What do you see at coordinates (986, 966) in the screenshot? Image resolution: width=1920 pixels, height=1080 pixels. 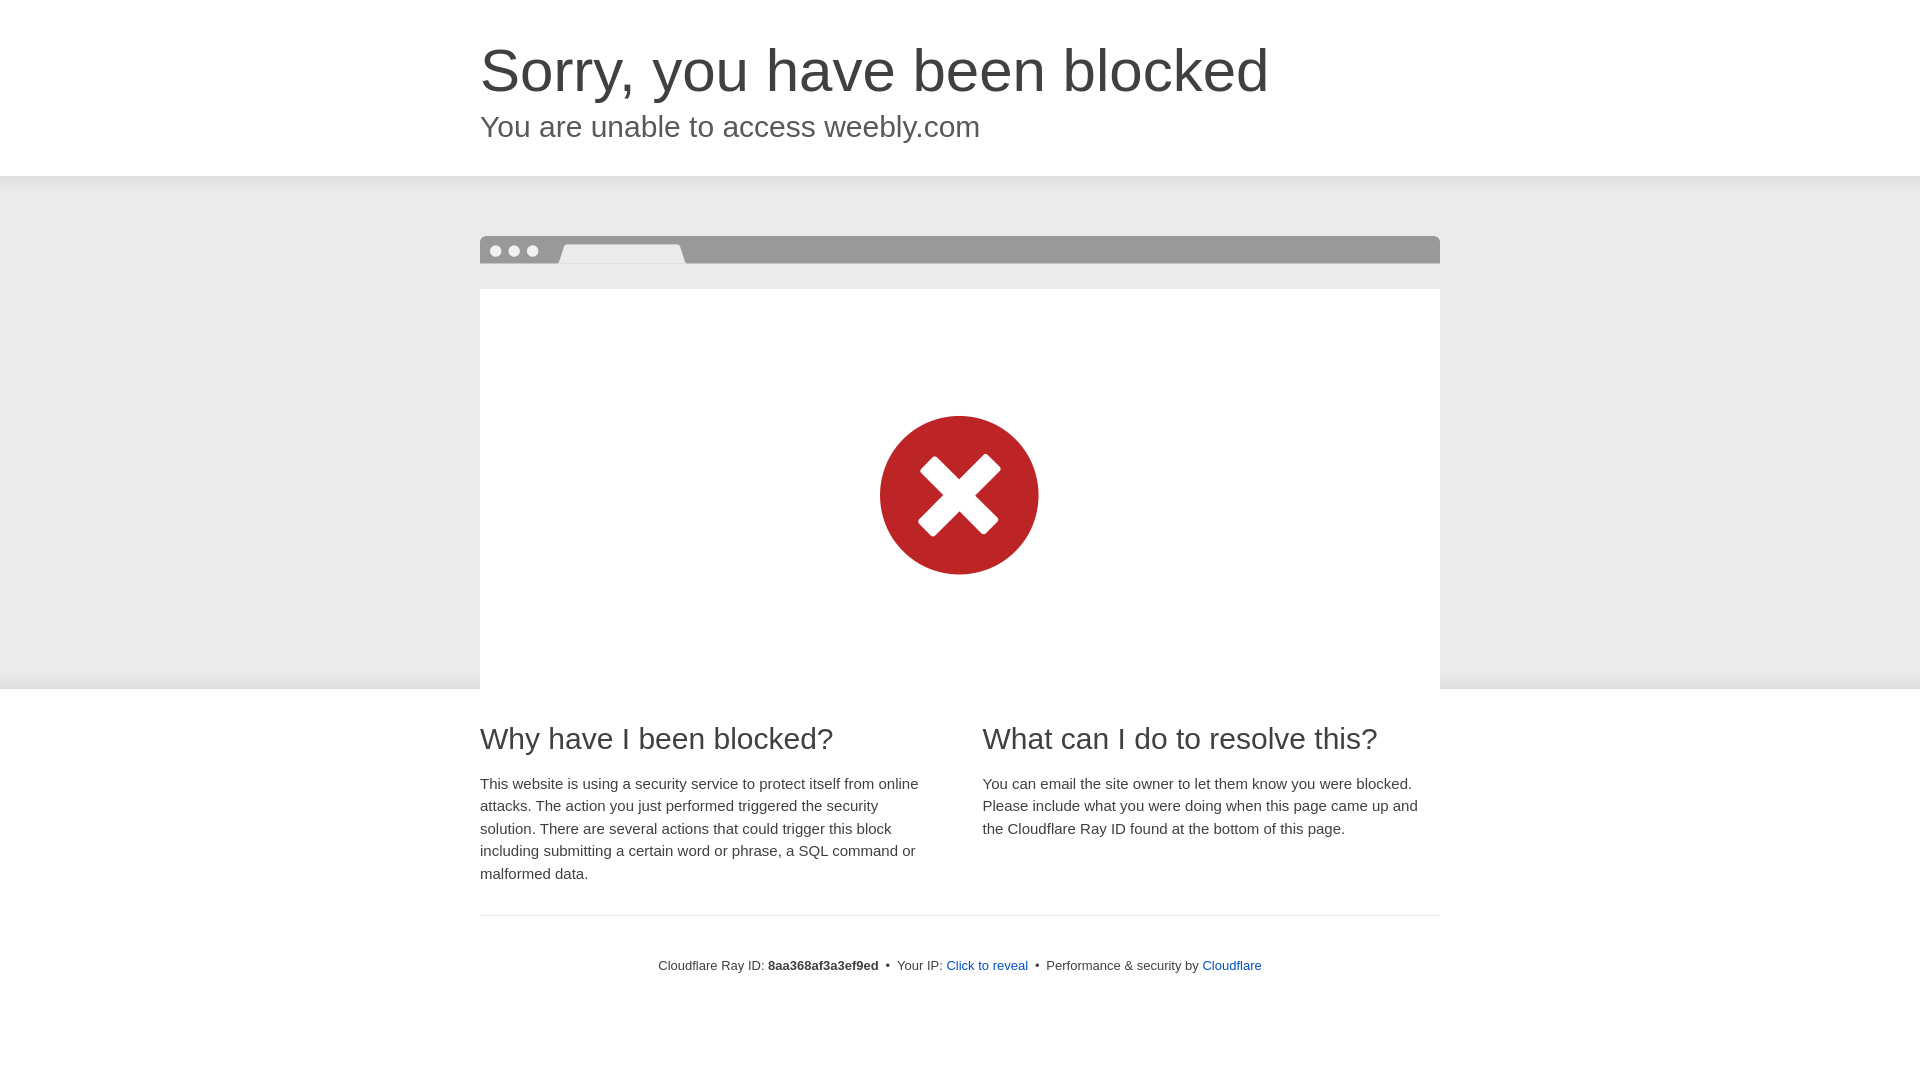 I see `Click to reveal` at bounding box center [986, 966].